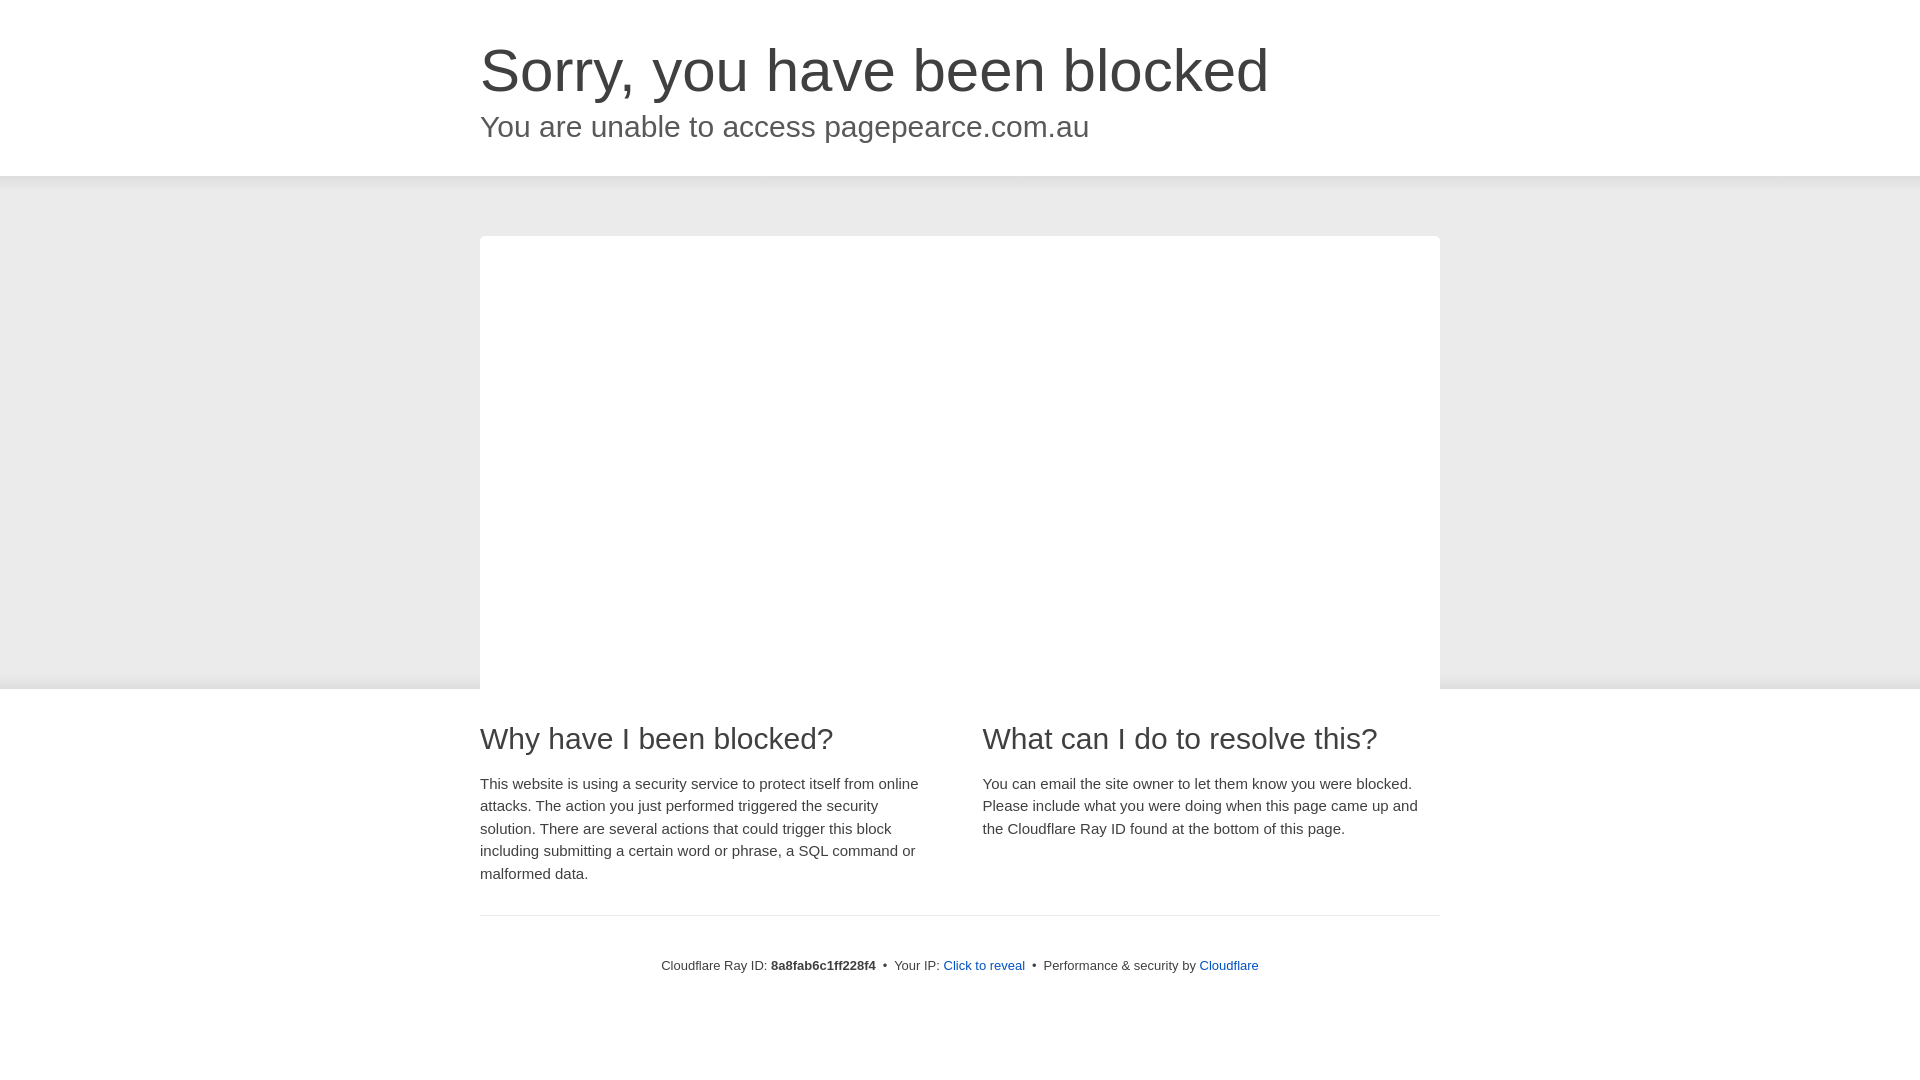  What do you see at coordinates (984, 966) in the screenshot?
I see `Click to reveal` at bounding box center [984, 966].